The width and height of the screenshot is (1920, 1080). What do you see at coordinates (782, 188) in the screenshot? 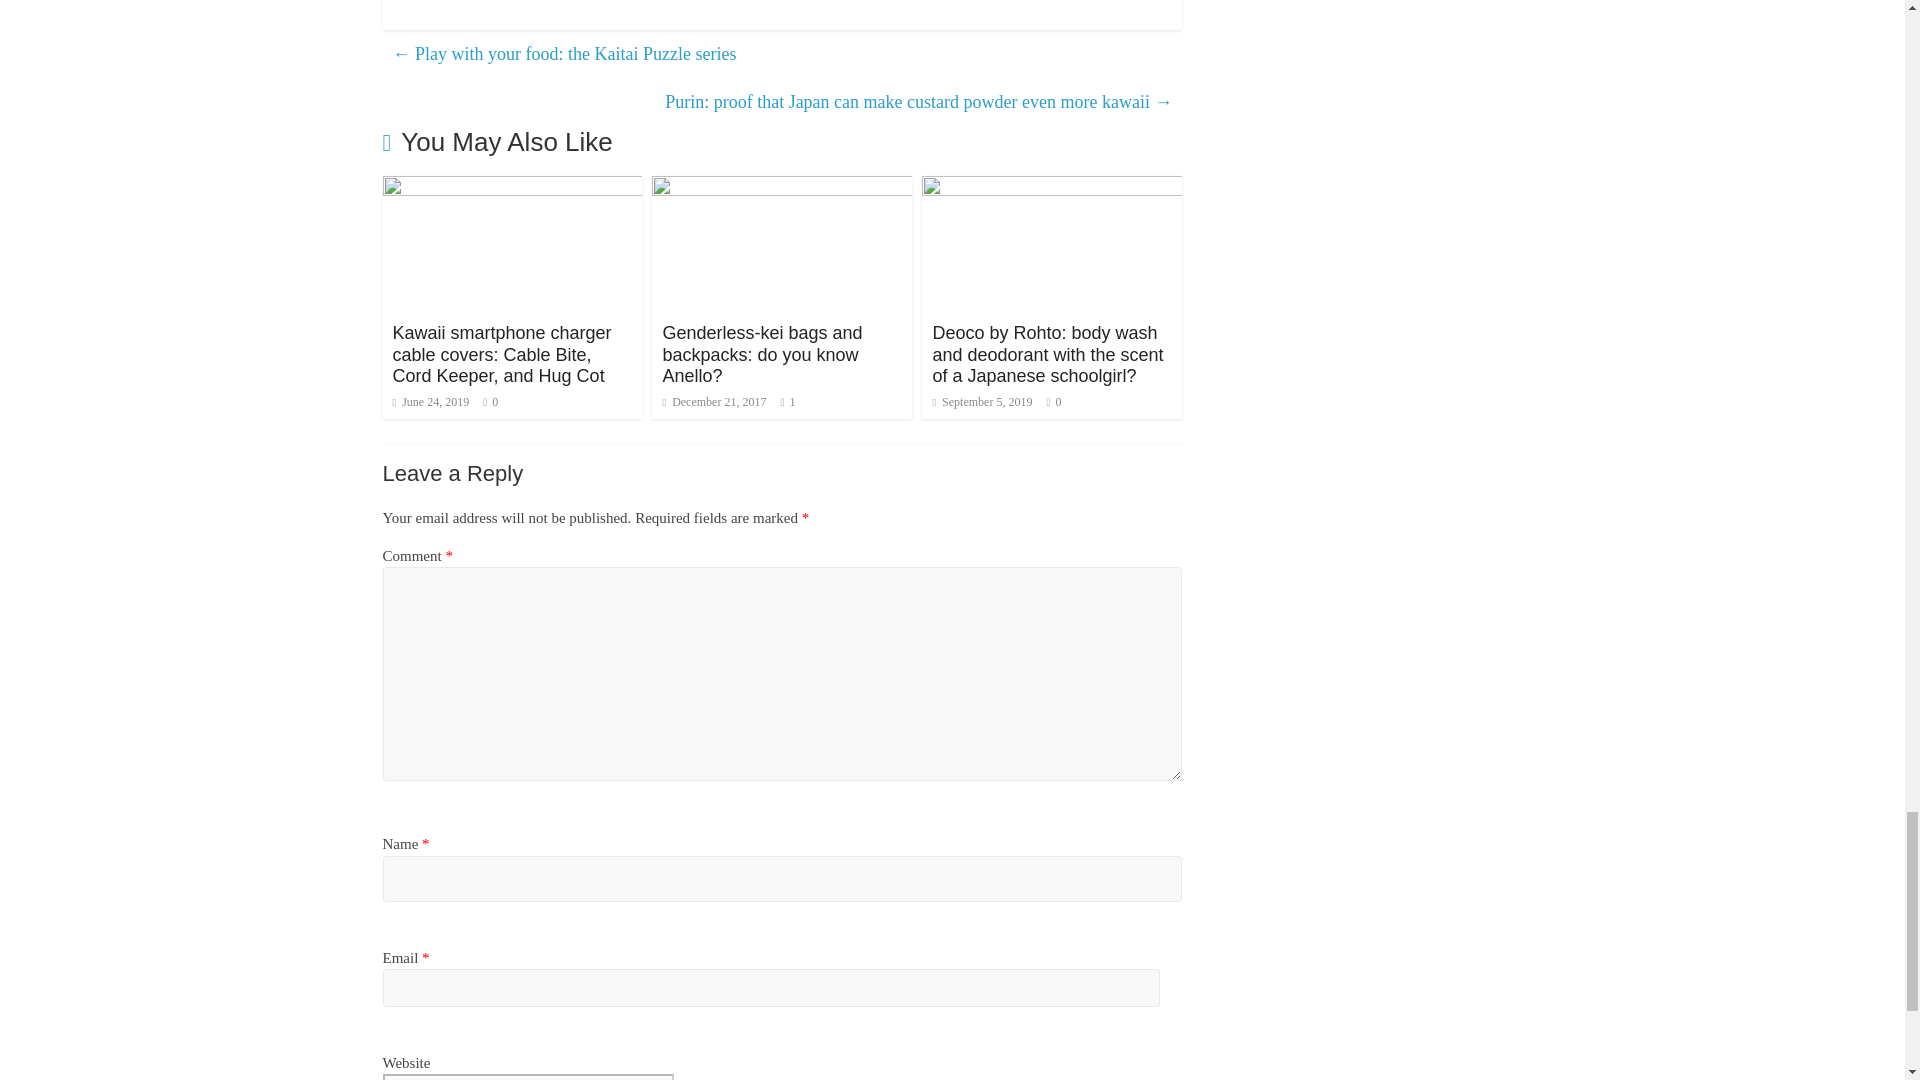
I see `Genderless-kei bags and backpacks: do you know Anello?` at bounding box center [782, 188].